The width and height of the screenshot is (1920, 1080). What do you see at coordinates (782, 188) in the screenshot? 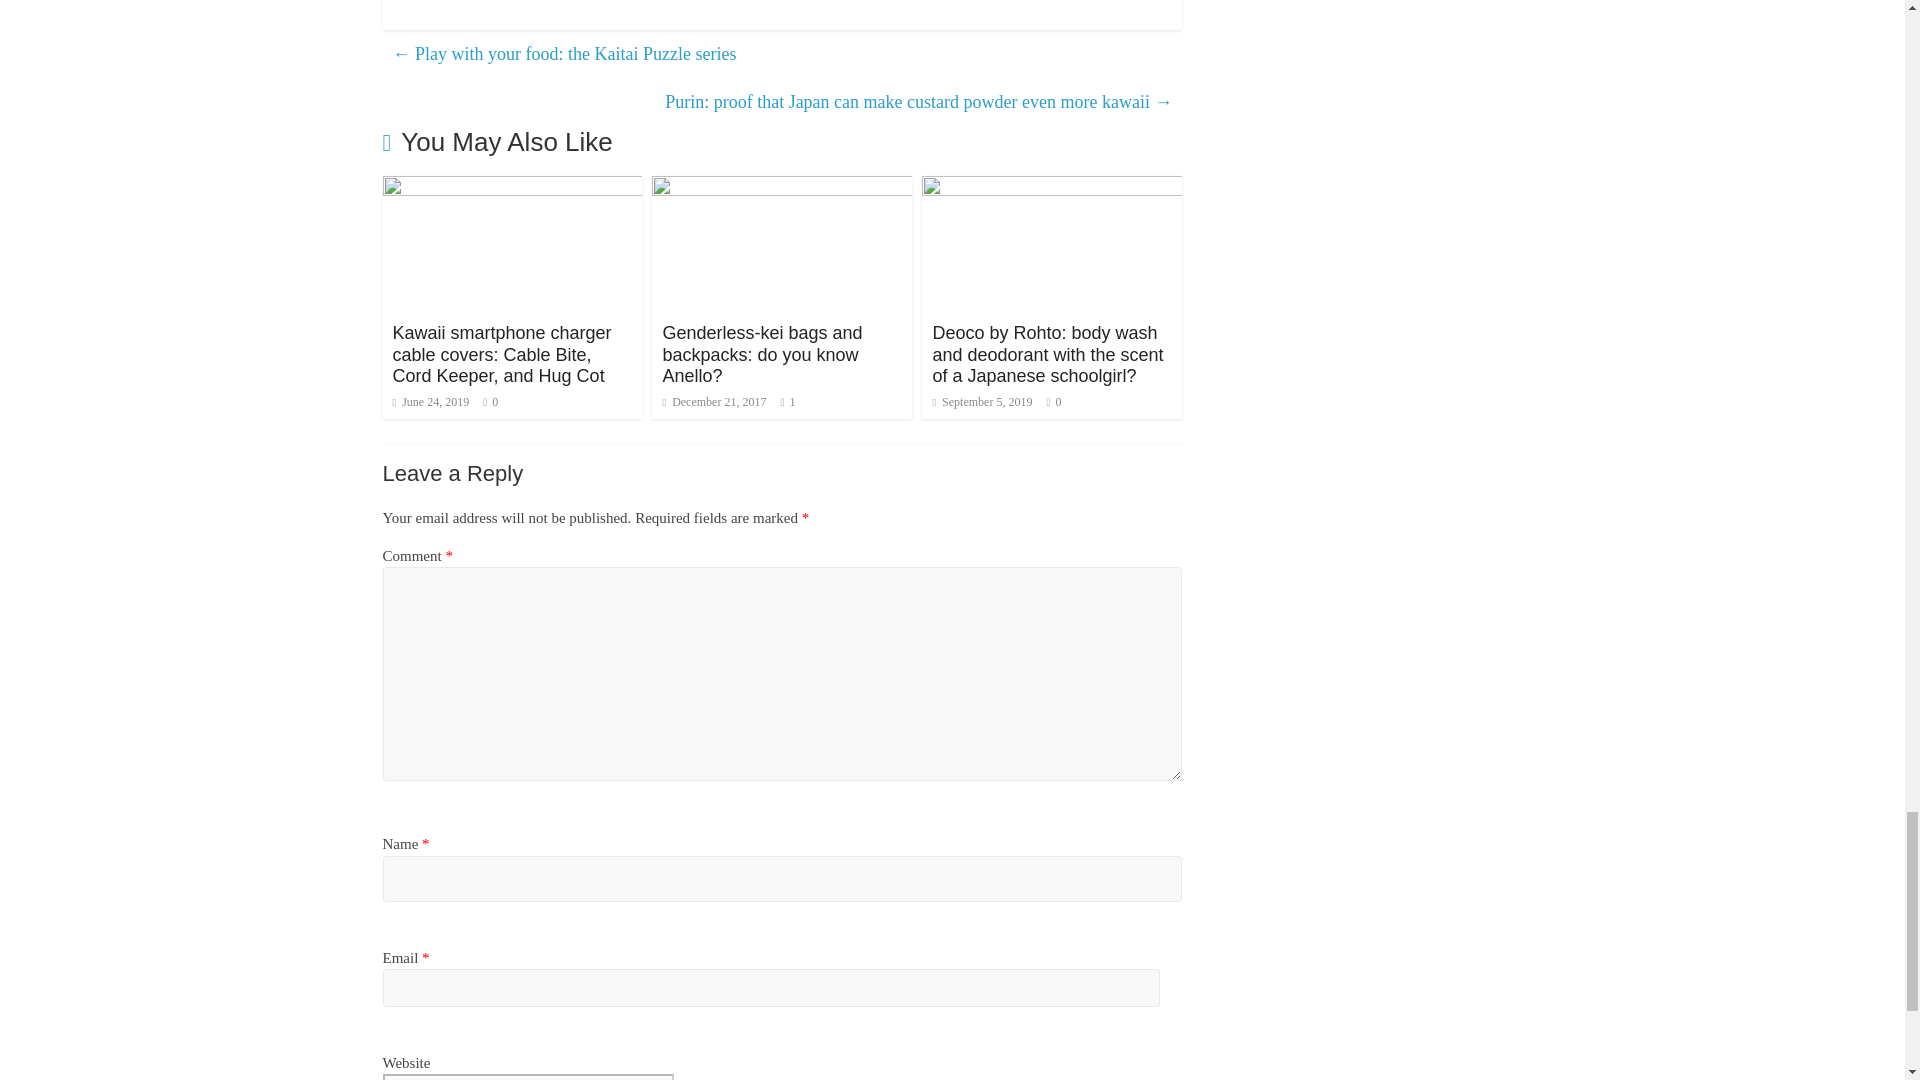
I see `Genderless-kei bags and backpacks: do you know Anello?` at bounding box center [782, 188].